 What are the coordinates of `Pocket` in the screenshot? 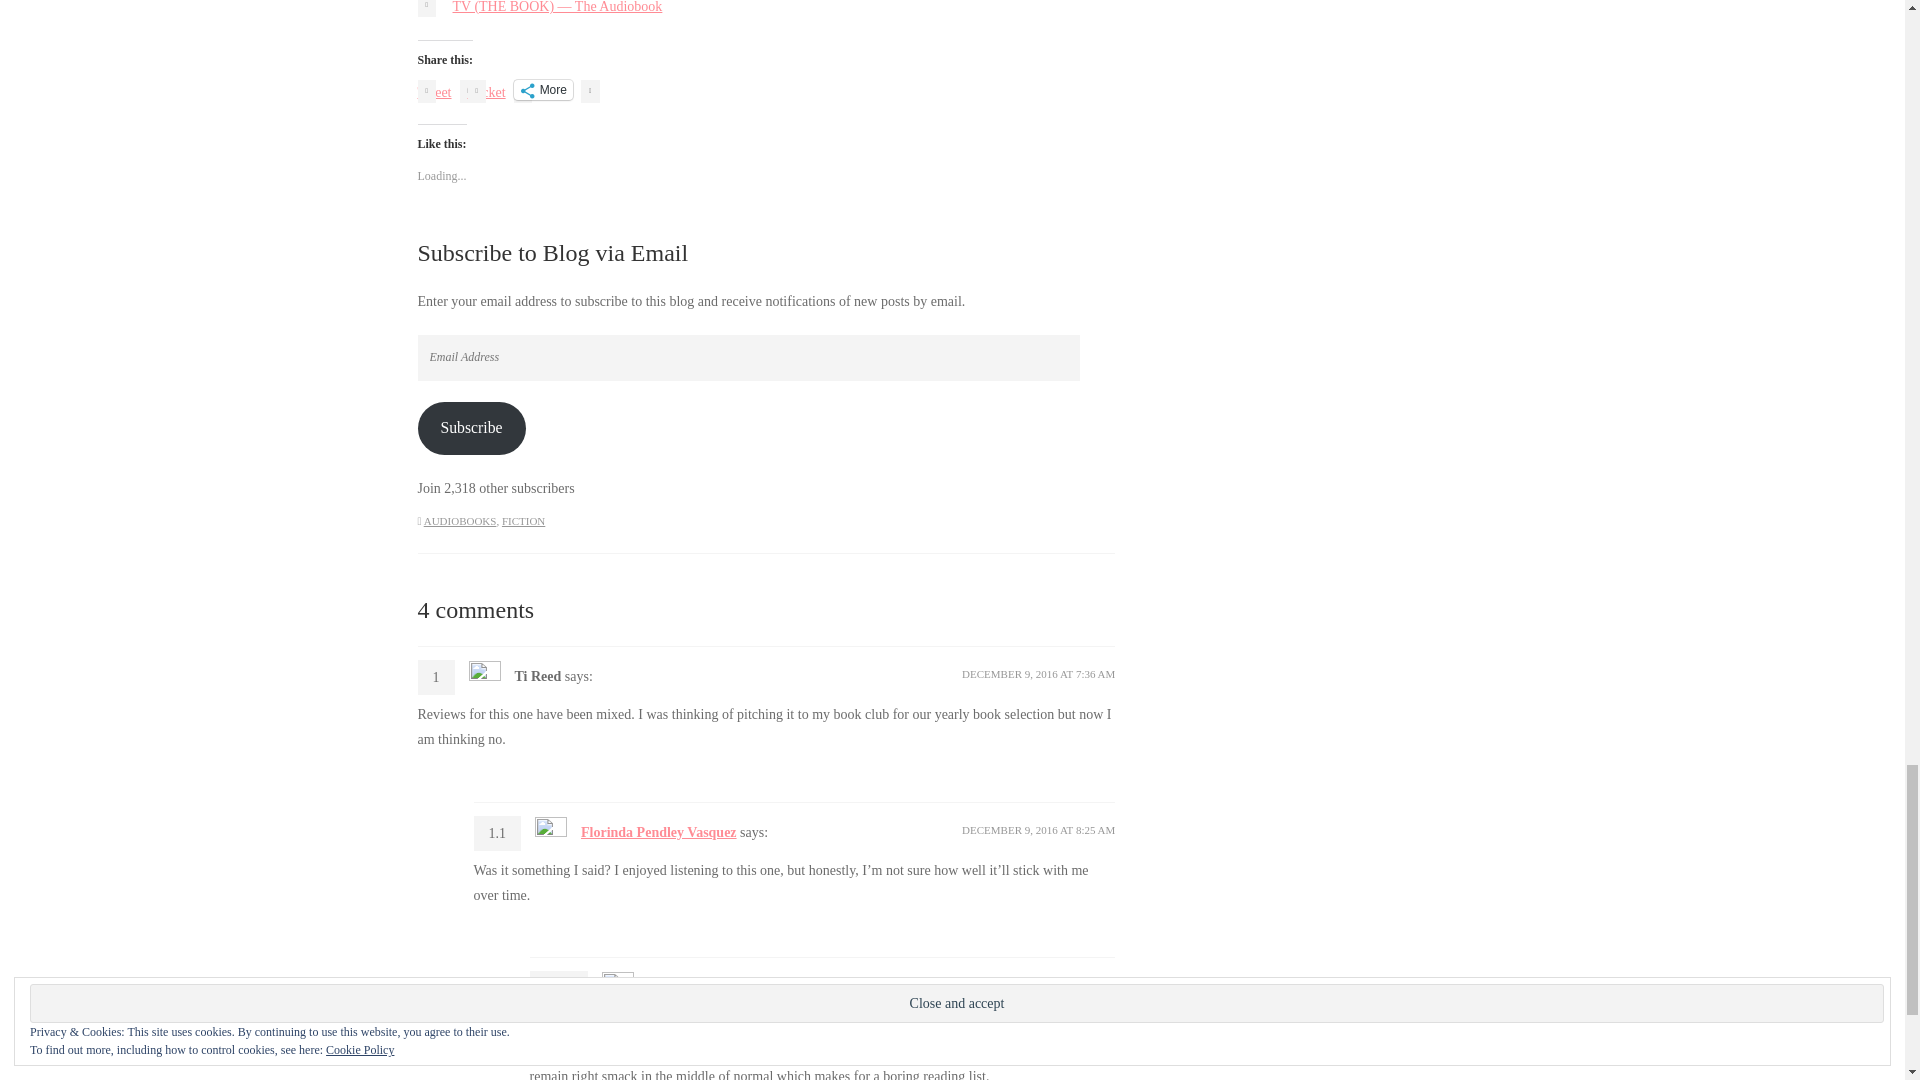 It's located at (487, 92).